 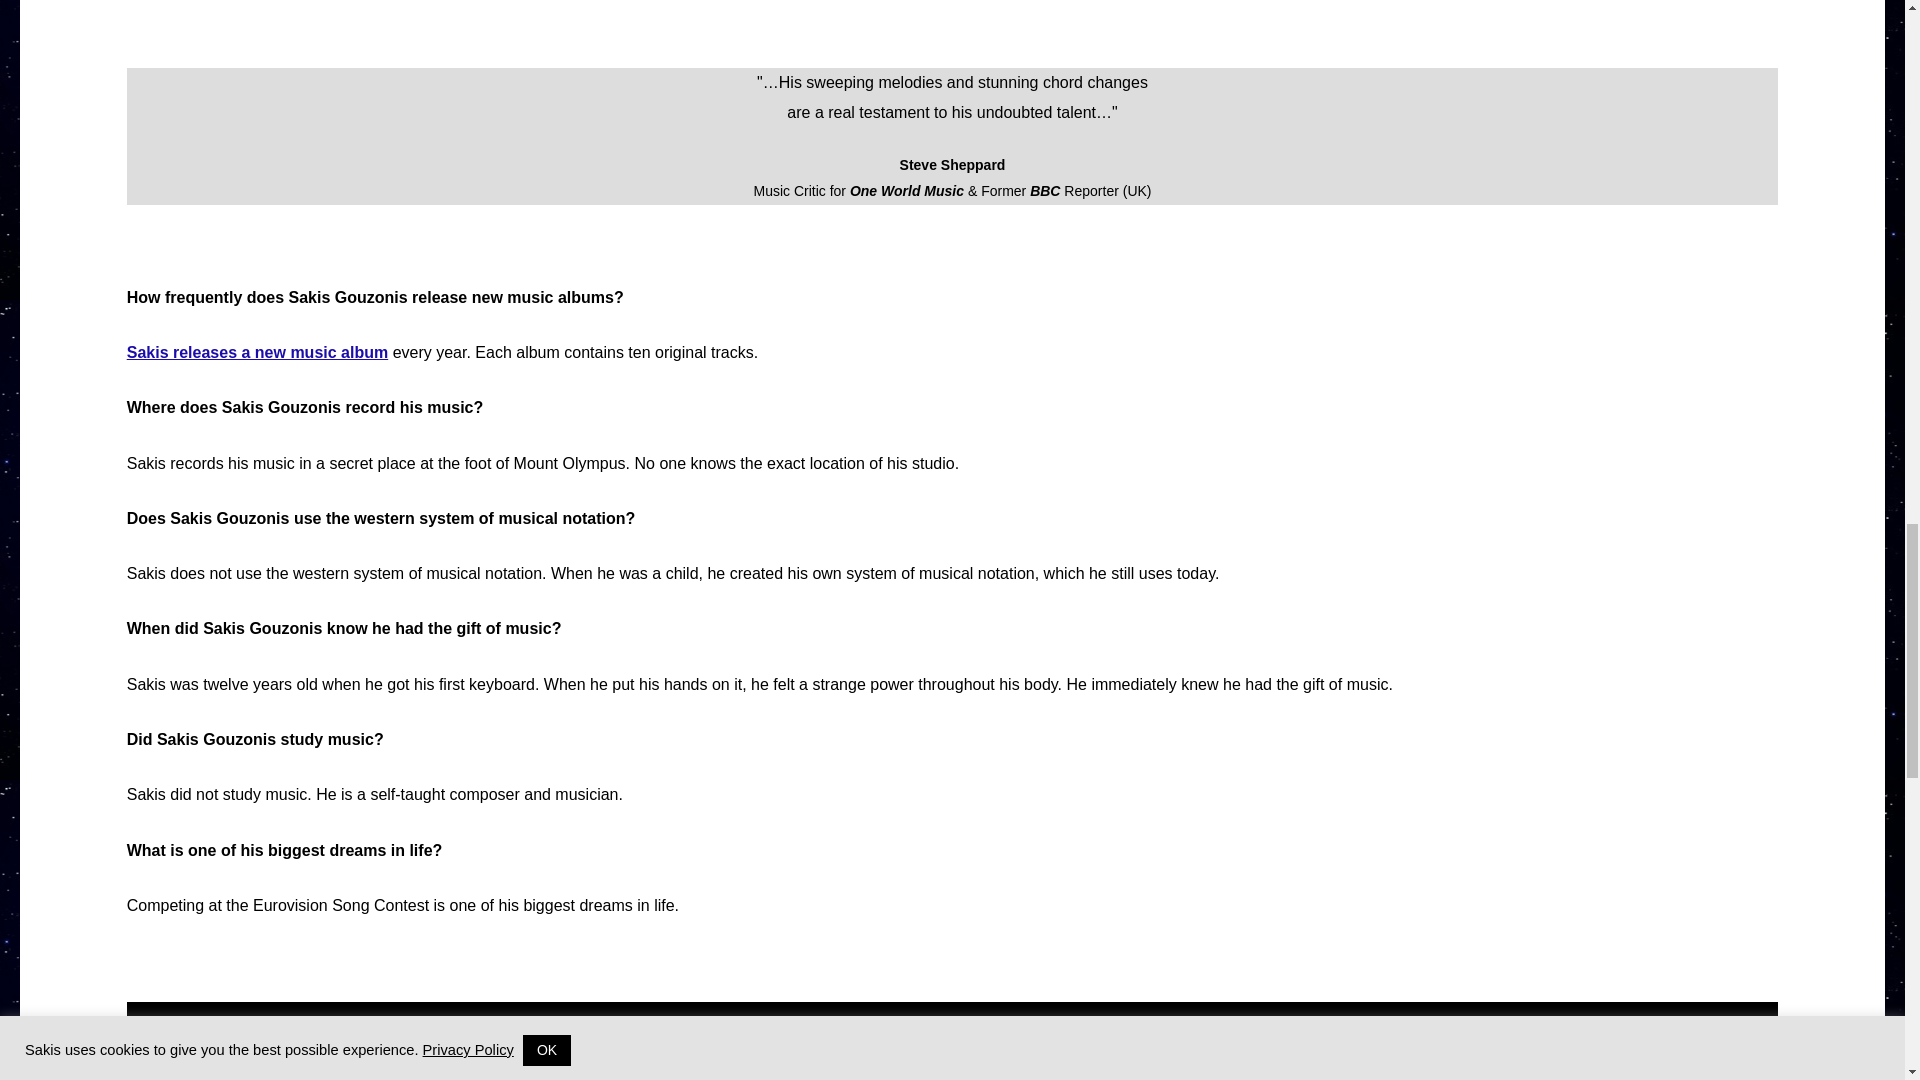 What do you see at coordinates (256, 352) in the screenshot?
I see `Music Albums by Sakis Gouzonis` at bounding box center [256, 352].